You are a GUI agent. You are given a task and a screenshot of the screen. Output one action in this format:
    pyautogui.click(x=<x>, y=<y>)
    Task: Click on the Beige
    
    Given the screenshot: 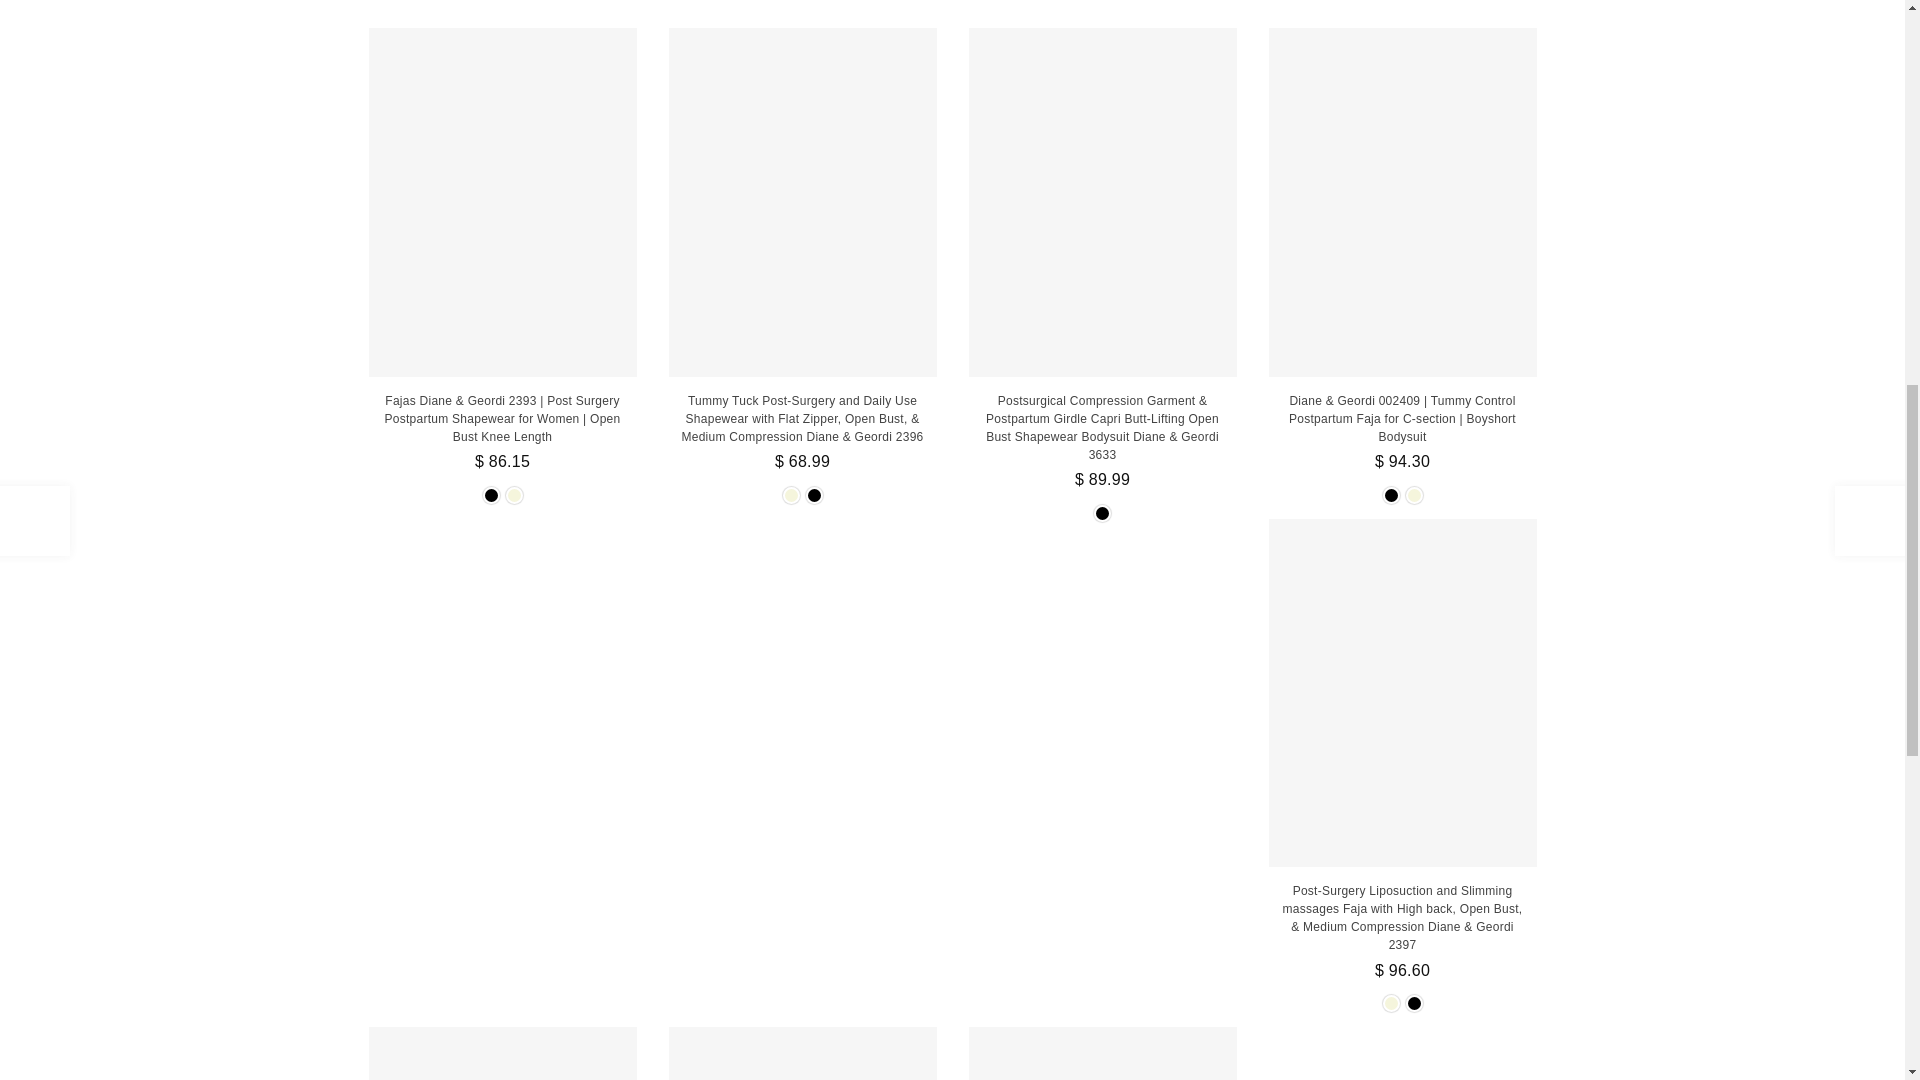 What is the action you would take?
    pyautogui.click(x=514, y=496)
    